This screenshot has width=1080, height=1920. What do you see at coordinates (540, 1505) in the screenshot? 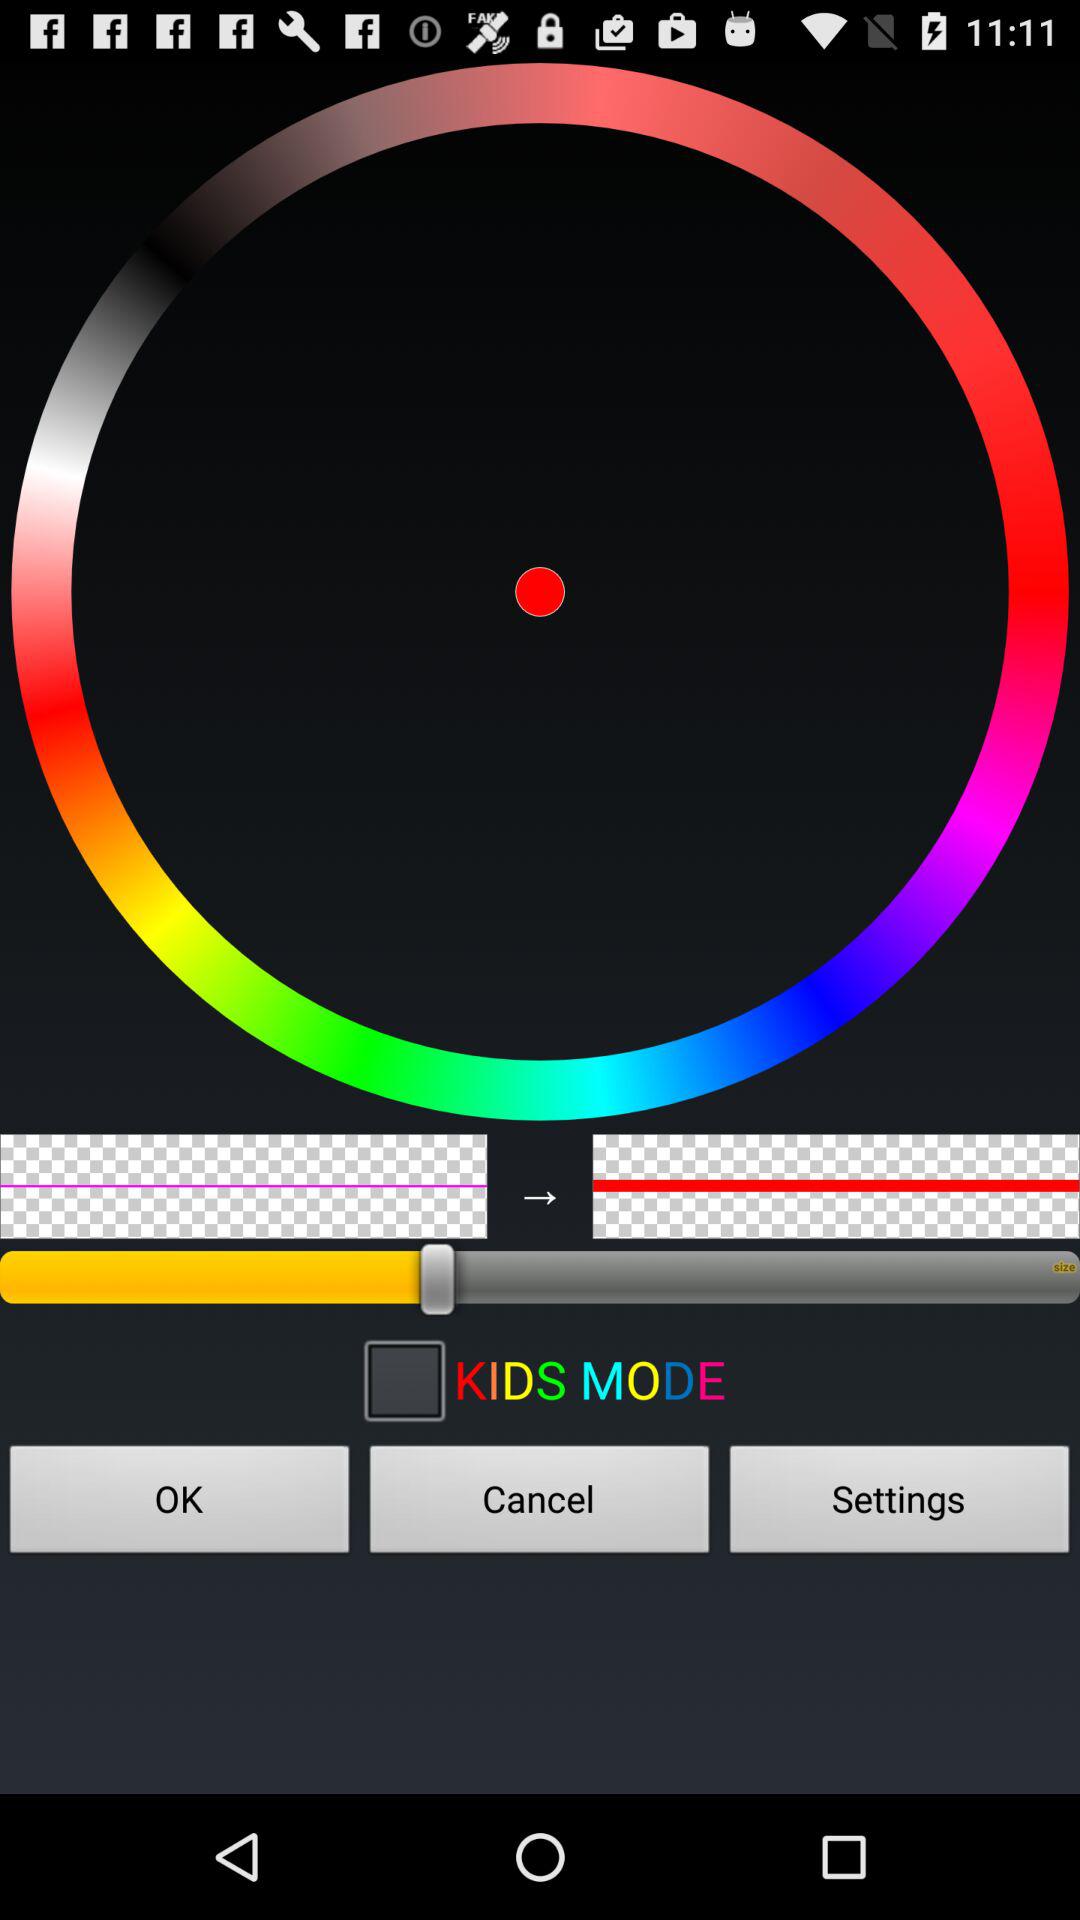
I see `choose button to the right of ok icon` at bounding box center [540, 1505].